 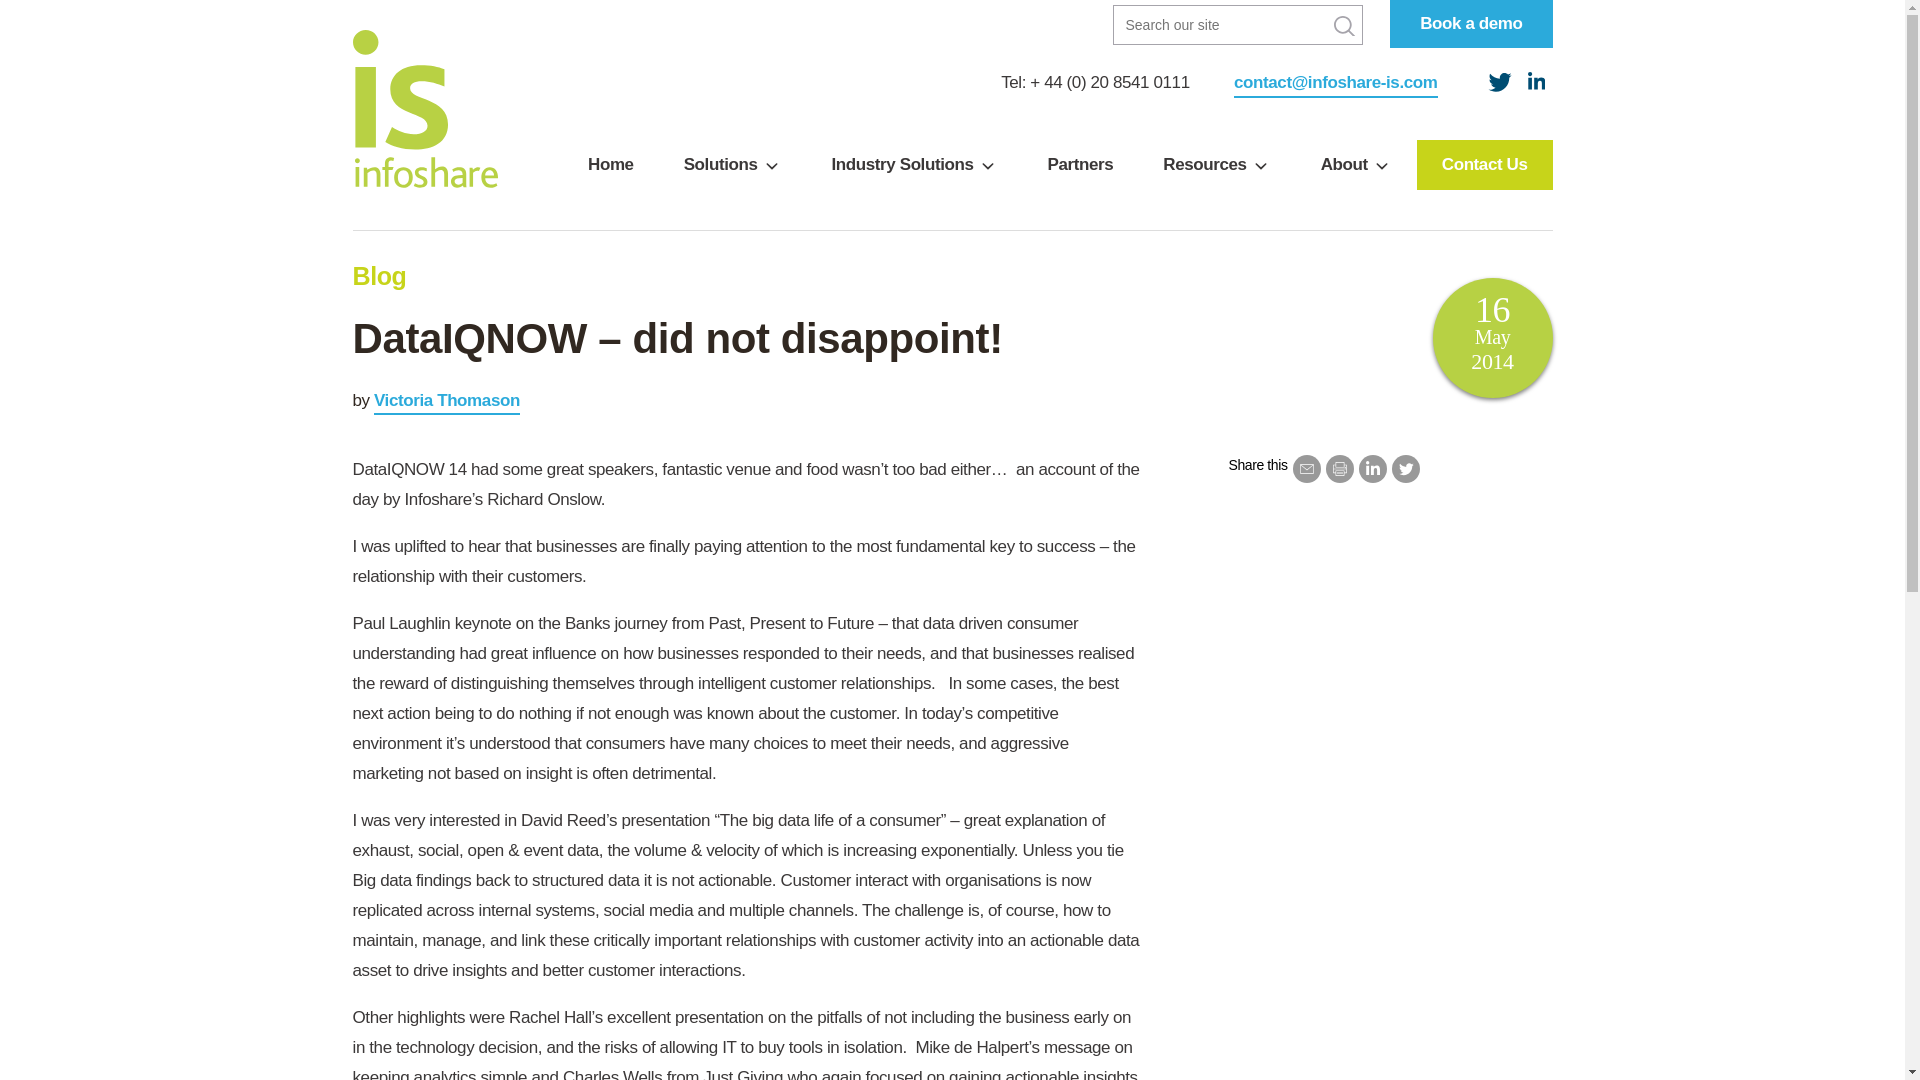 What do you see at coordinates (1344, 26) in the screenshot?
I see `GO` at bounding box center [1344, 26].